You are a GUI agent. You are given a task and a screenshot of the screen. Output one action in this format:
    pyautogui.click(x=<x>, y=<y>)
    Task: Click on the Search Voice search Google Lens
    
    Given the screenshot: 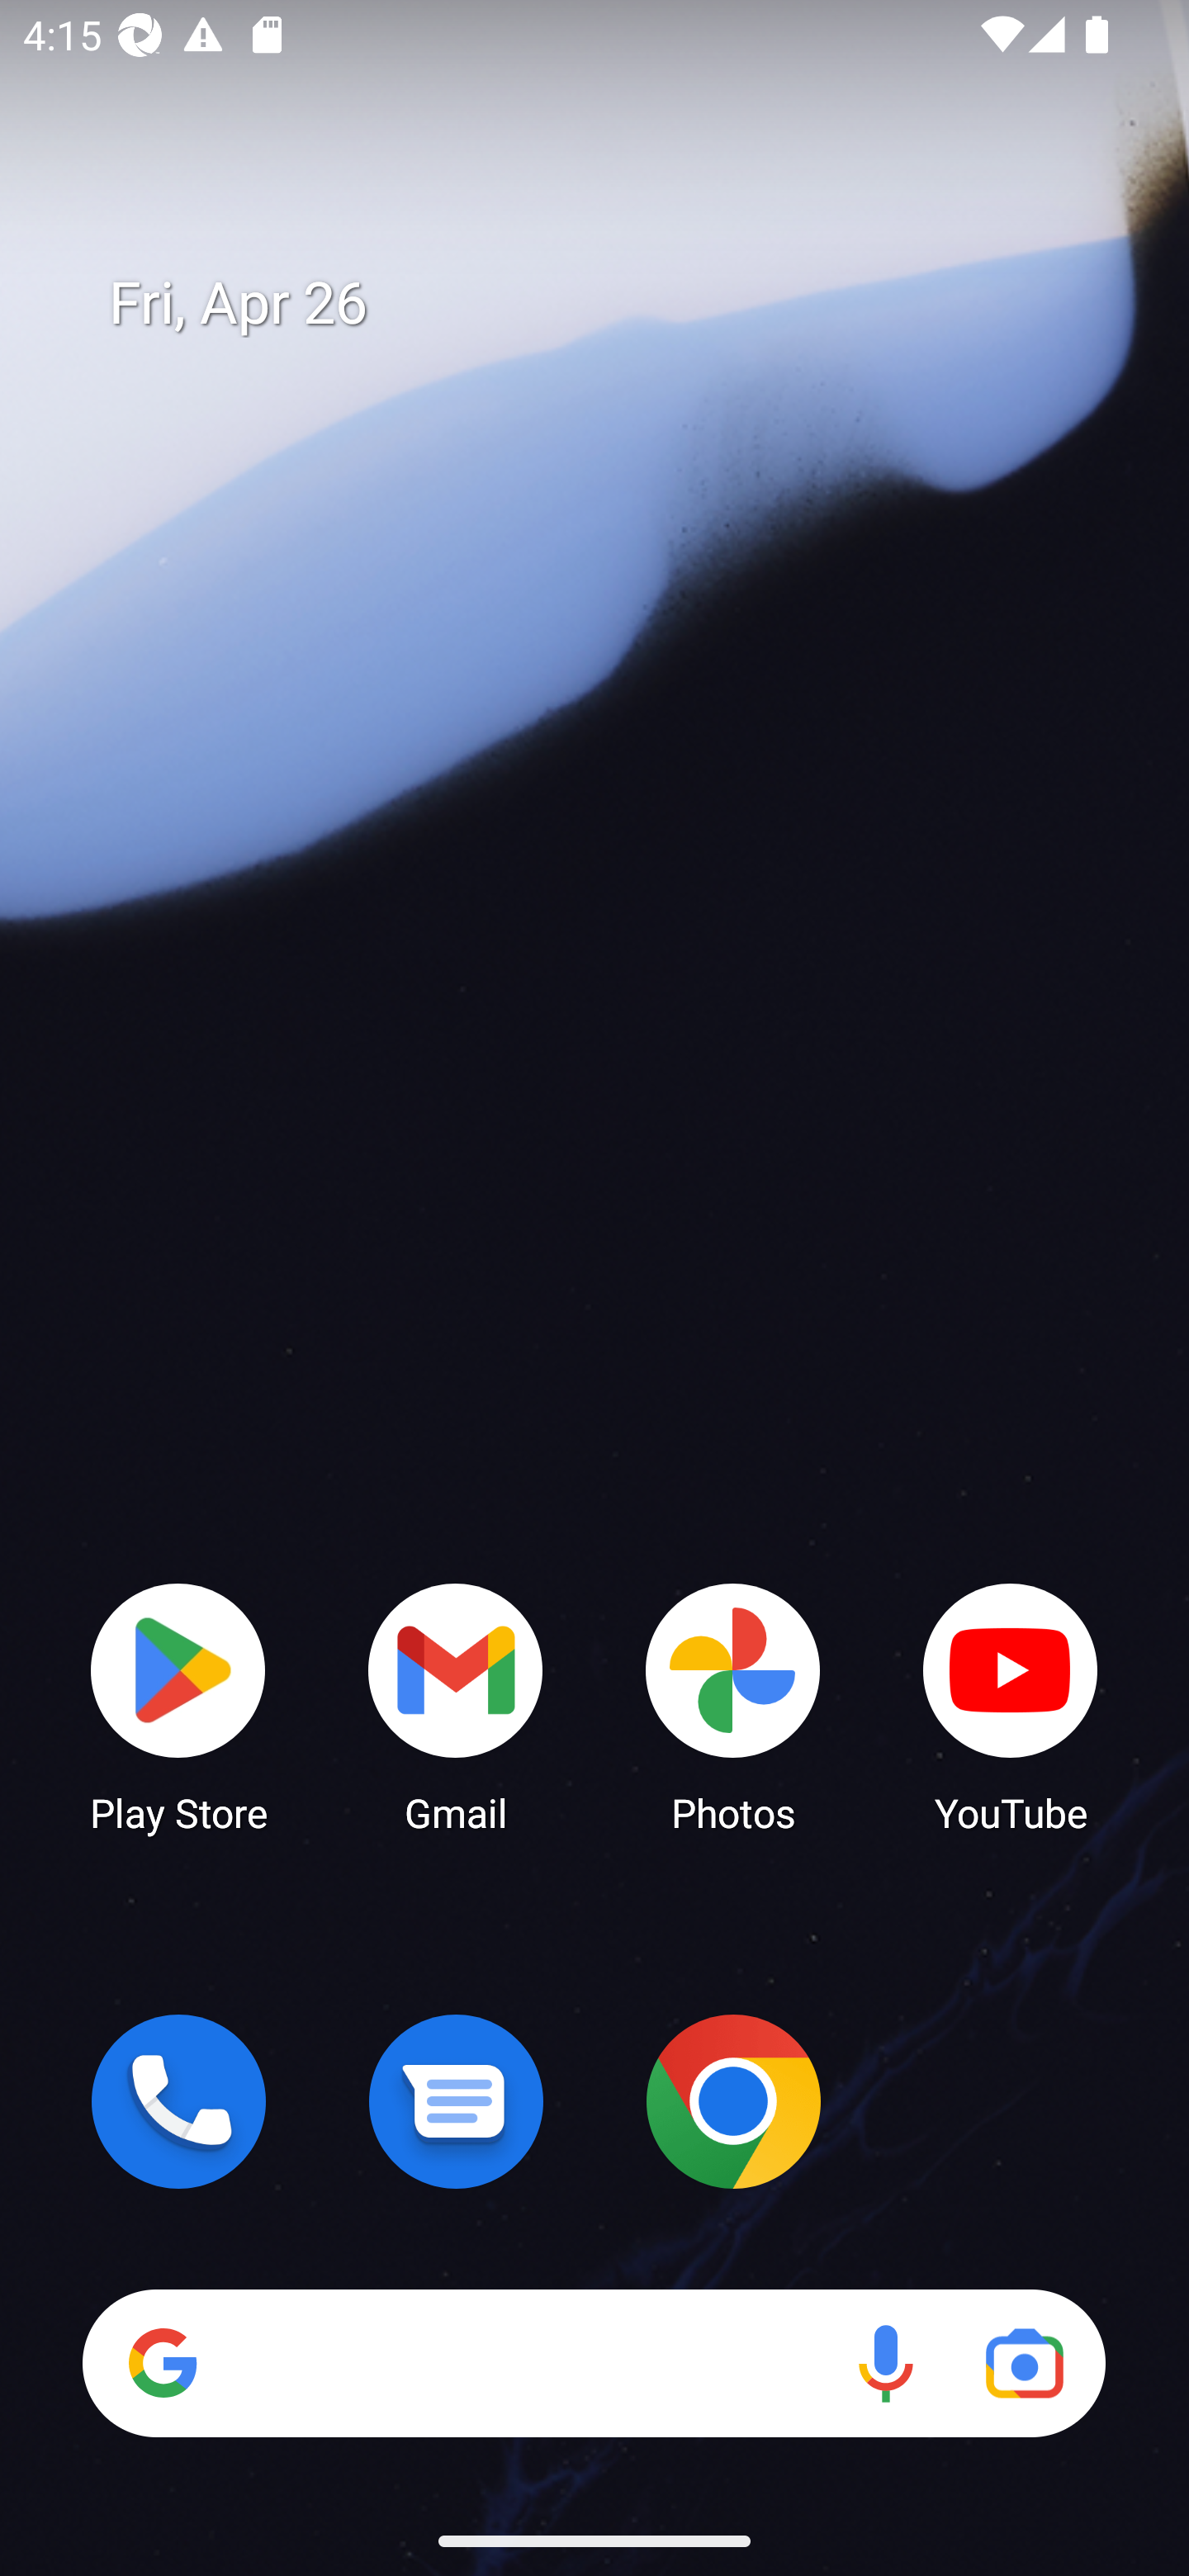 What is the action you would take?
    pyautogui.click(x=594, y=2363)
    